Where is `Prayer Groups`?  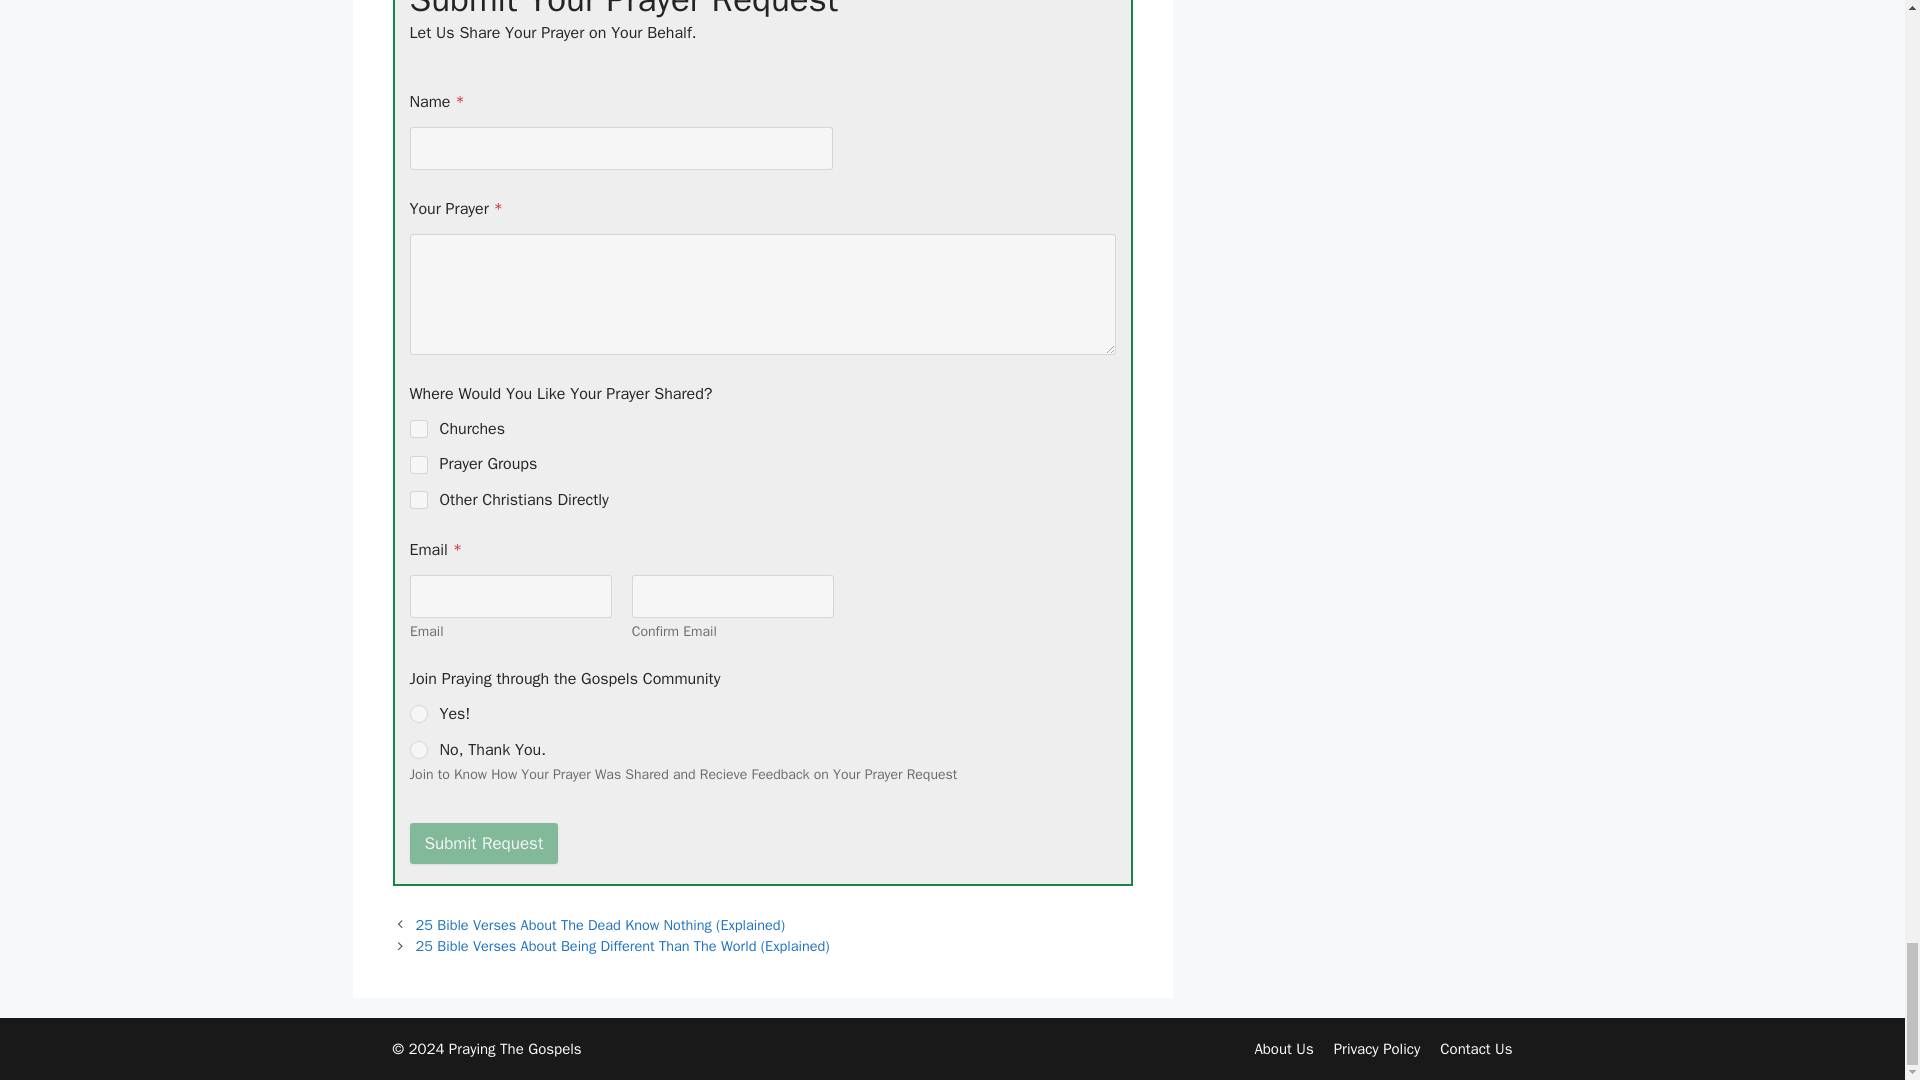
Prayer Groups is located at coordinates (420, 464).